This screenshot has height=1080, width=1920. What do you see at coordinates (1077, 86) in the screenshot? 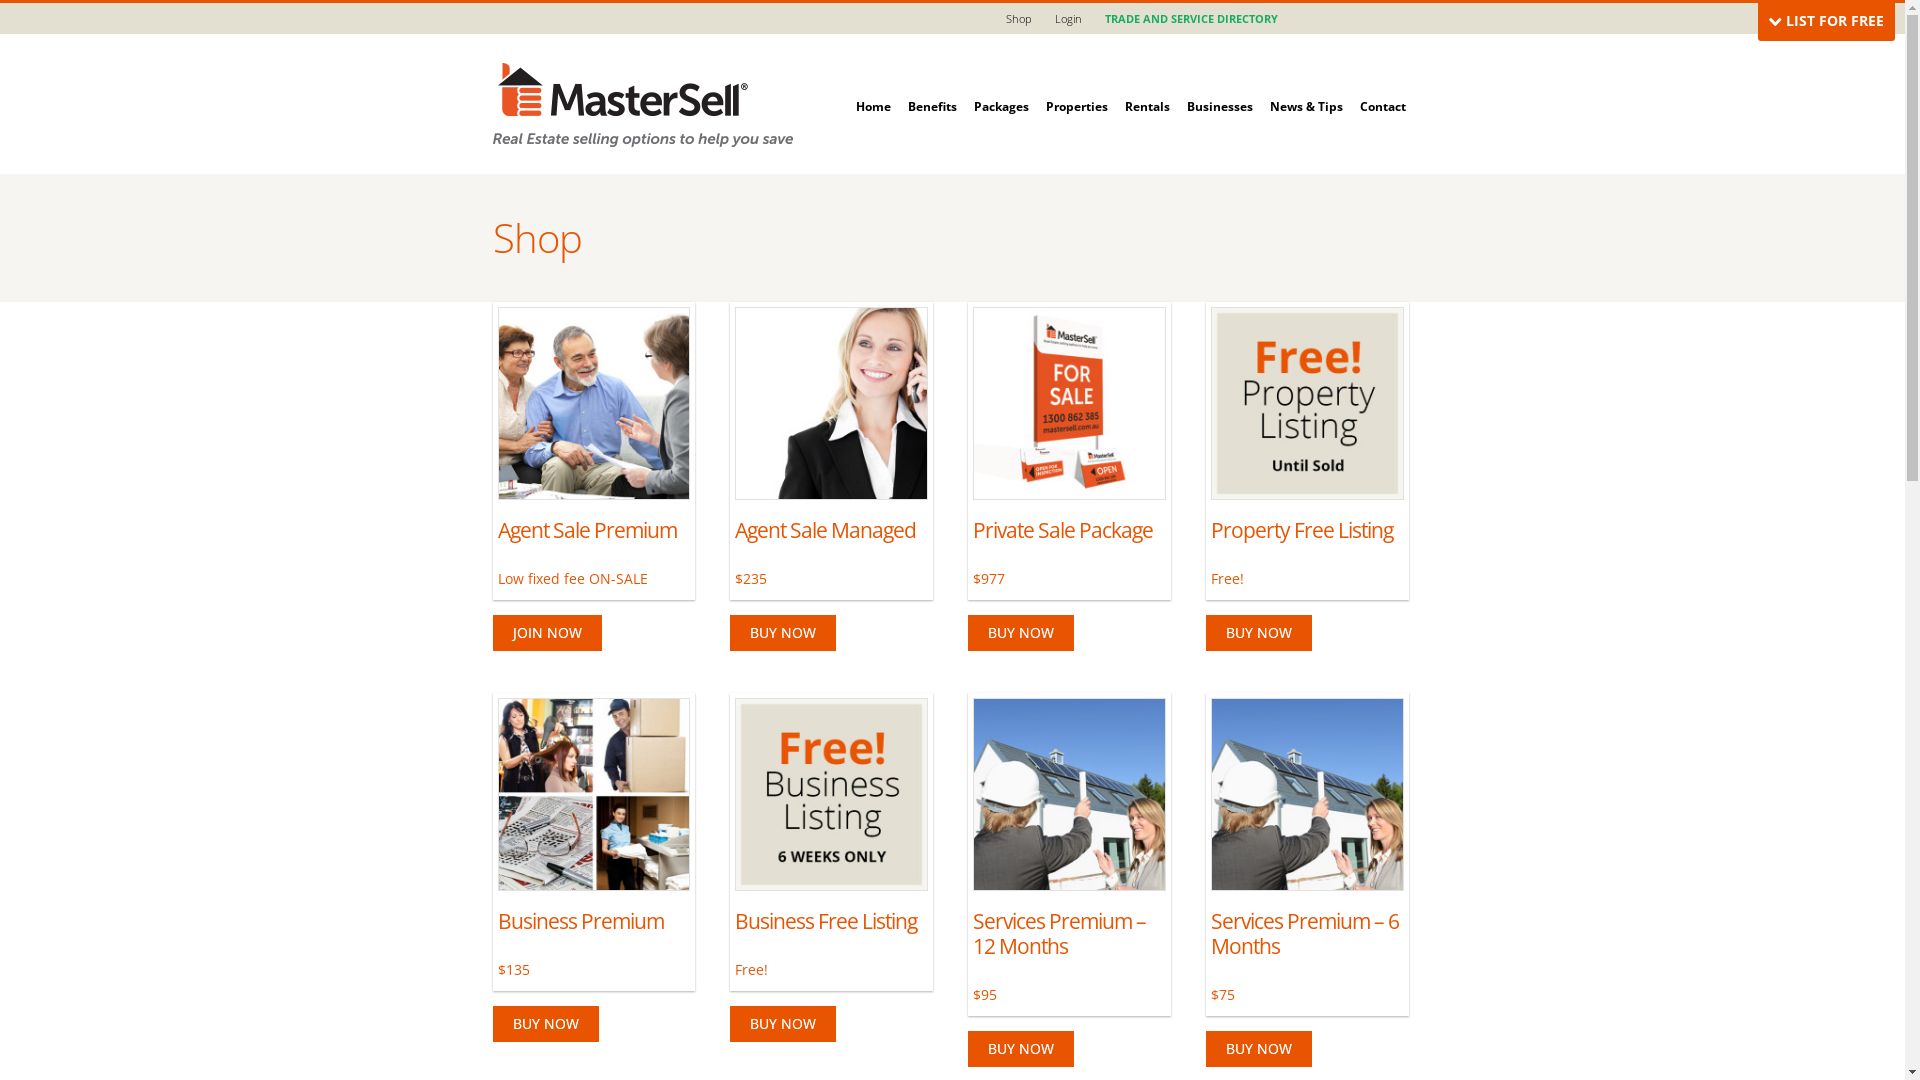
I see `Properties` at bounding box center [1077, 86].